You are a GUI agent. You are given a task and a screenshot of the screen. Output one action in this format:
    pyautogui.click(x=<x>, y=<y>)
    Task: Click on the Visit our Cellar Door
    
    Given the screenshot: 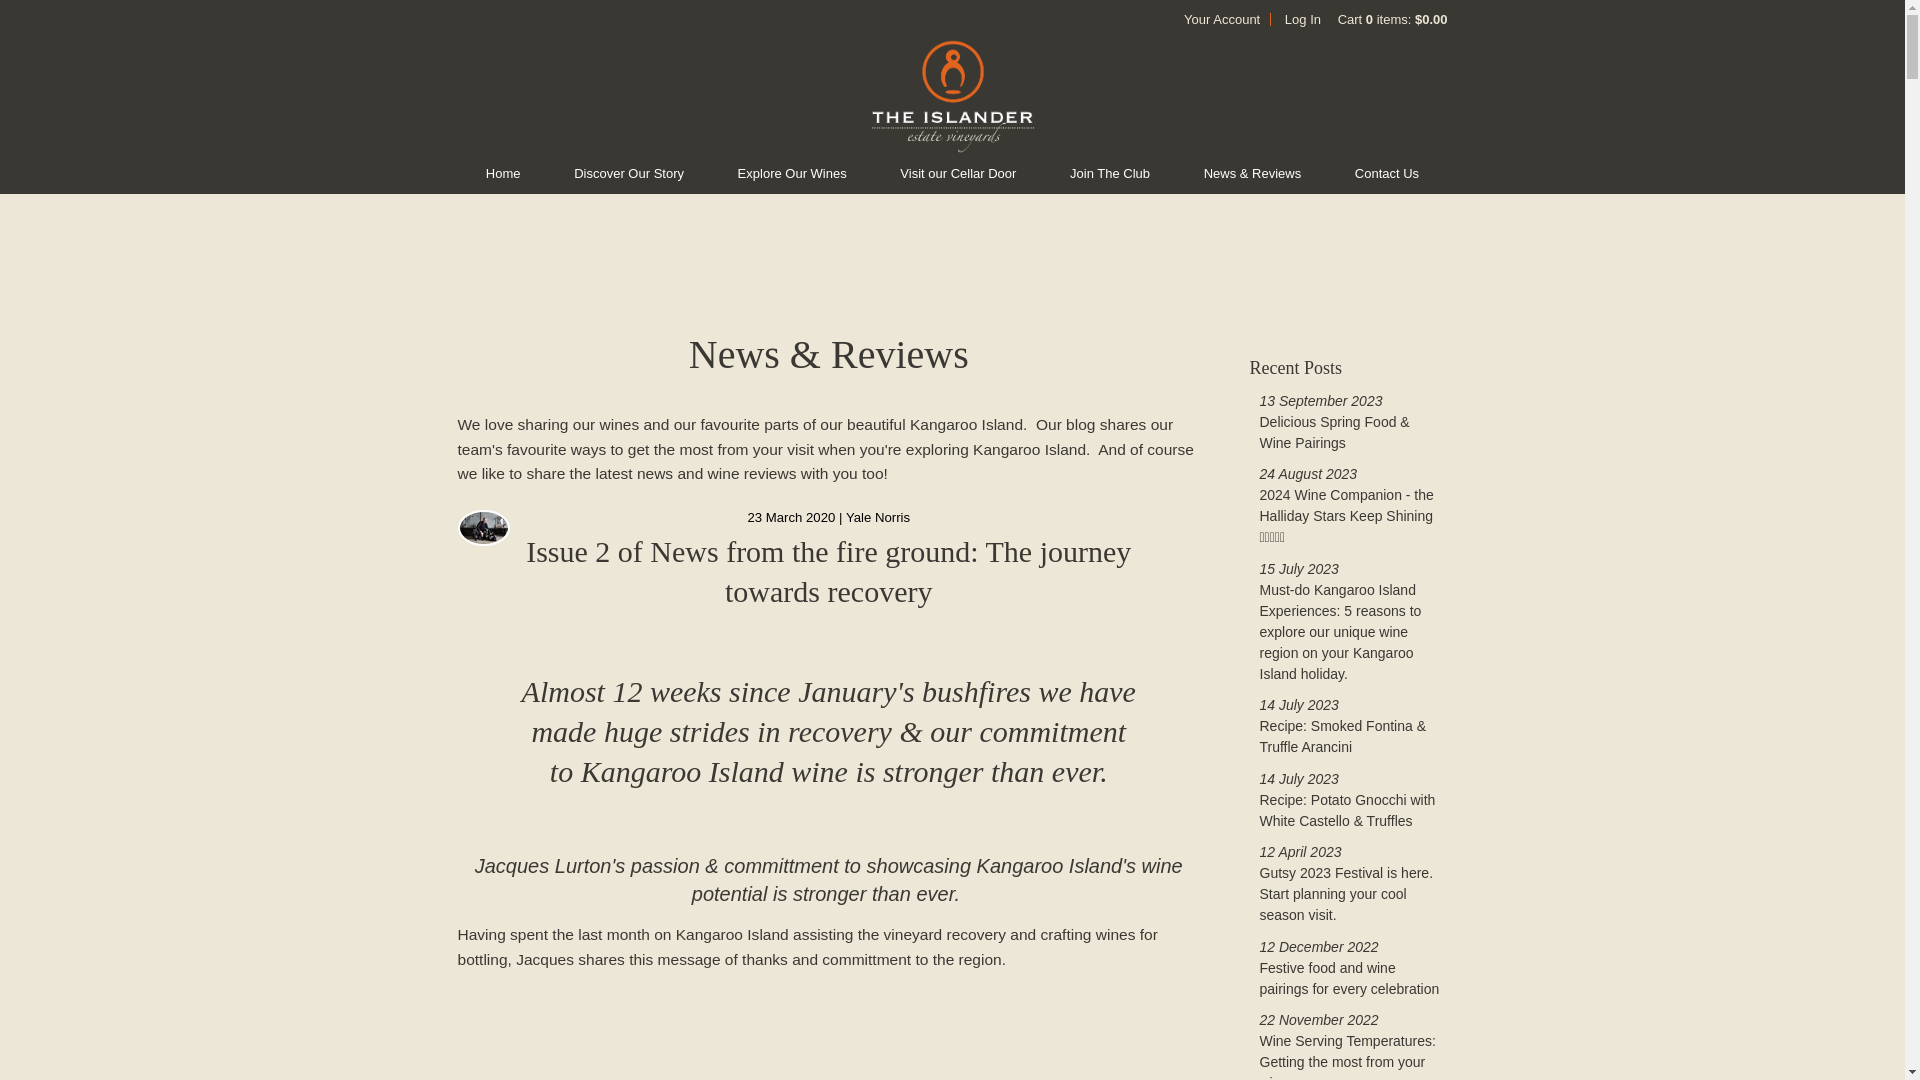 What is the action you would take?
    pyautogui.click(x=958, y=174)
    